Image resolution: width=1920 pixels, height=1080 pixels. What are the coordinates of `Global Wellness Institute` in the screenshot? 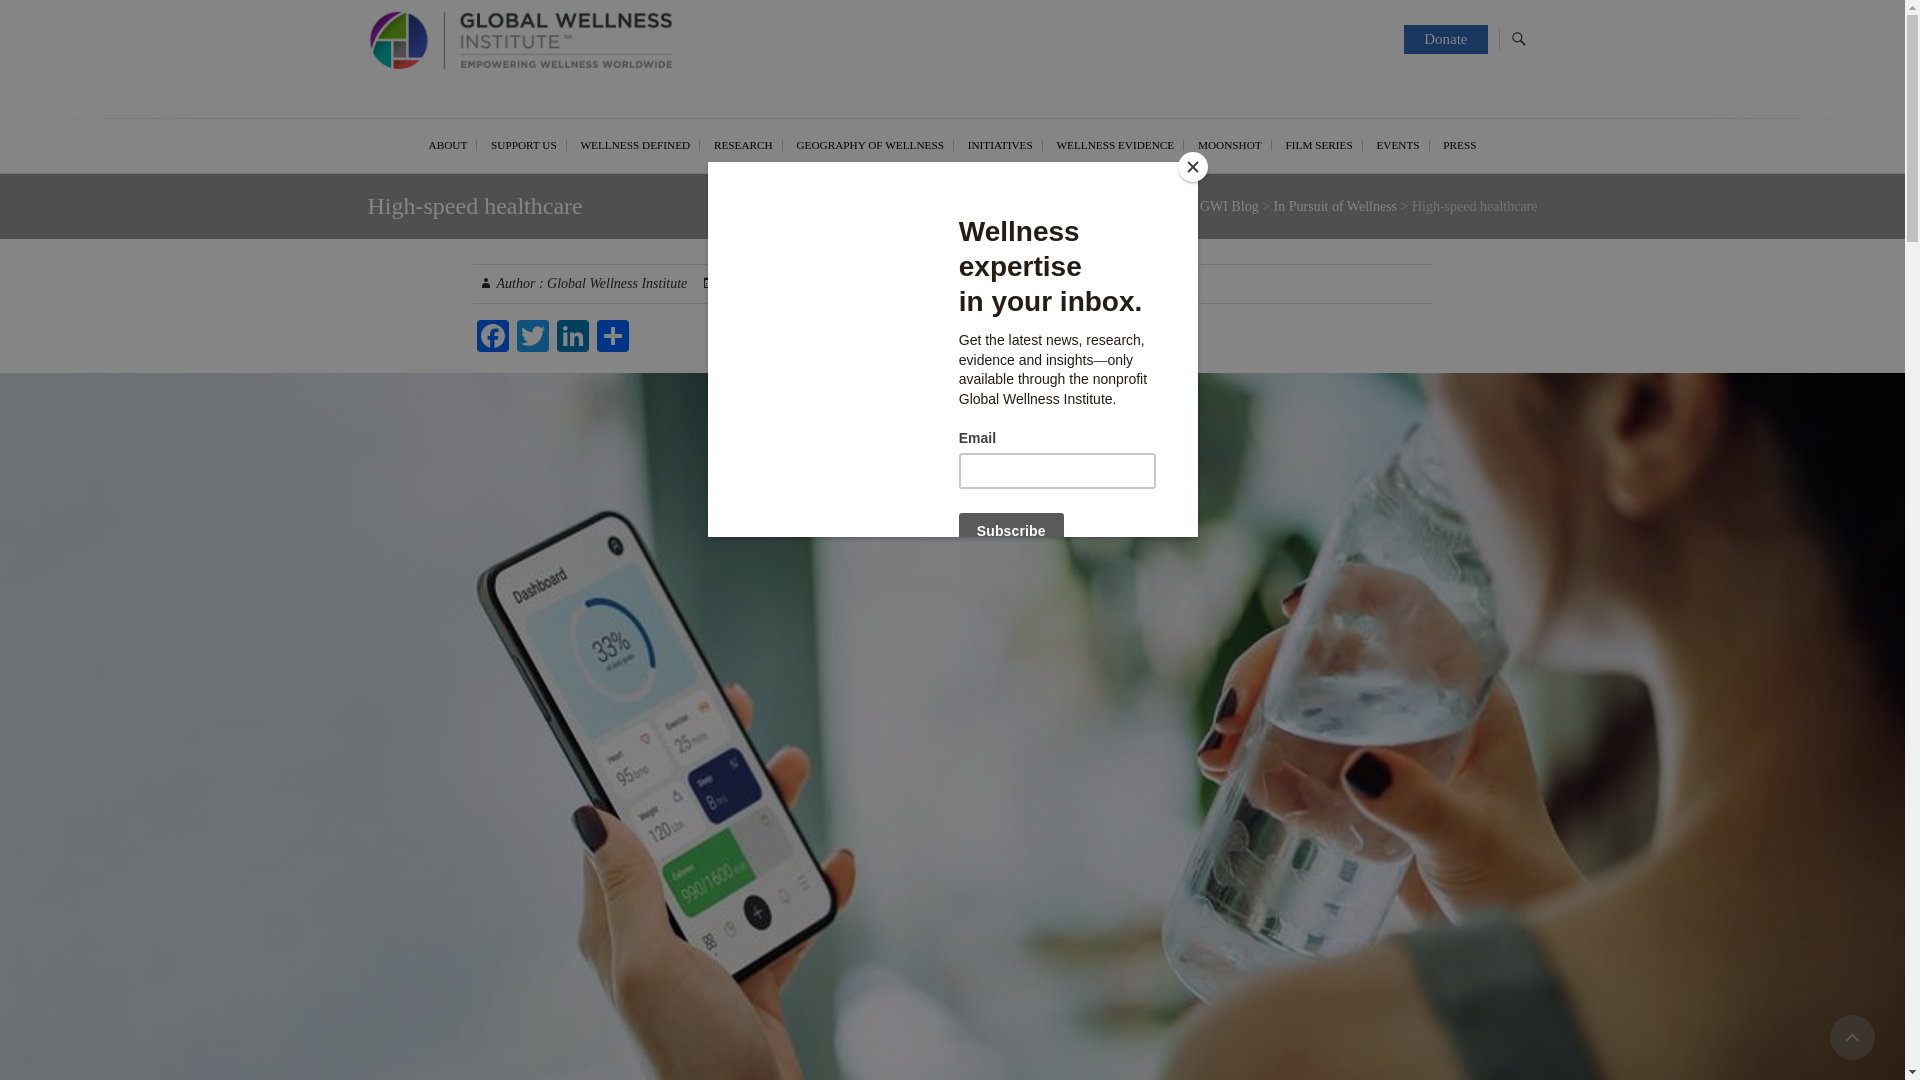 It's located at (552, 44).